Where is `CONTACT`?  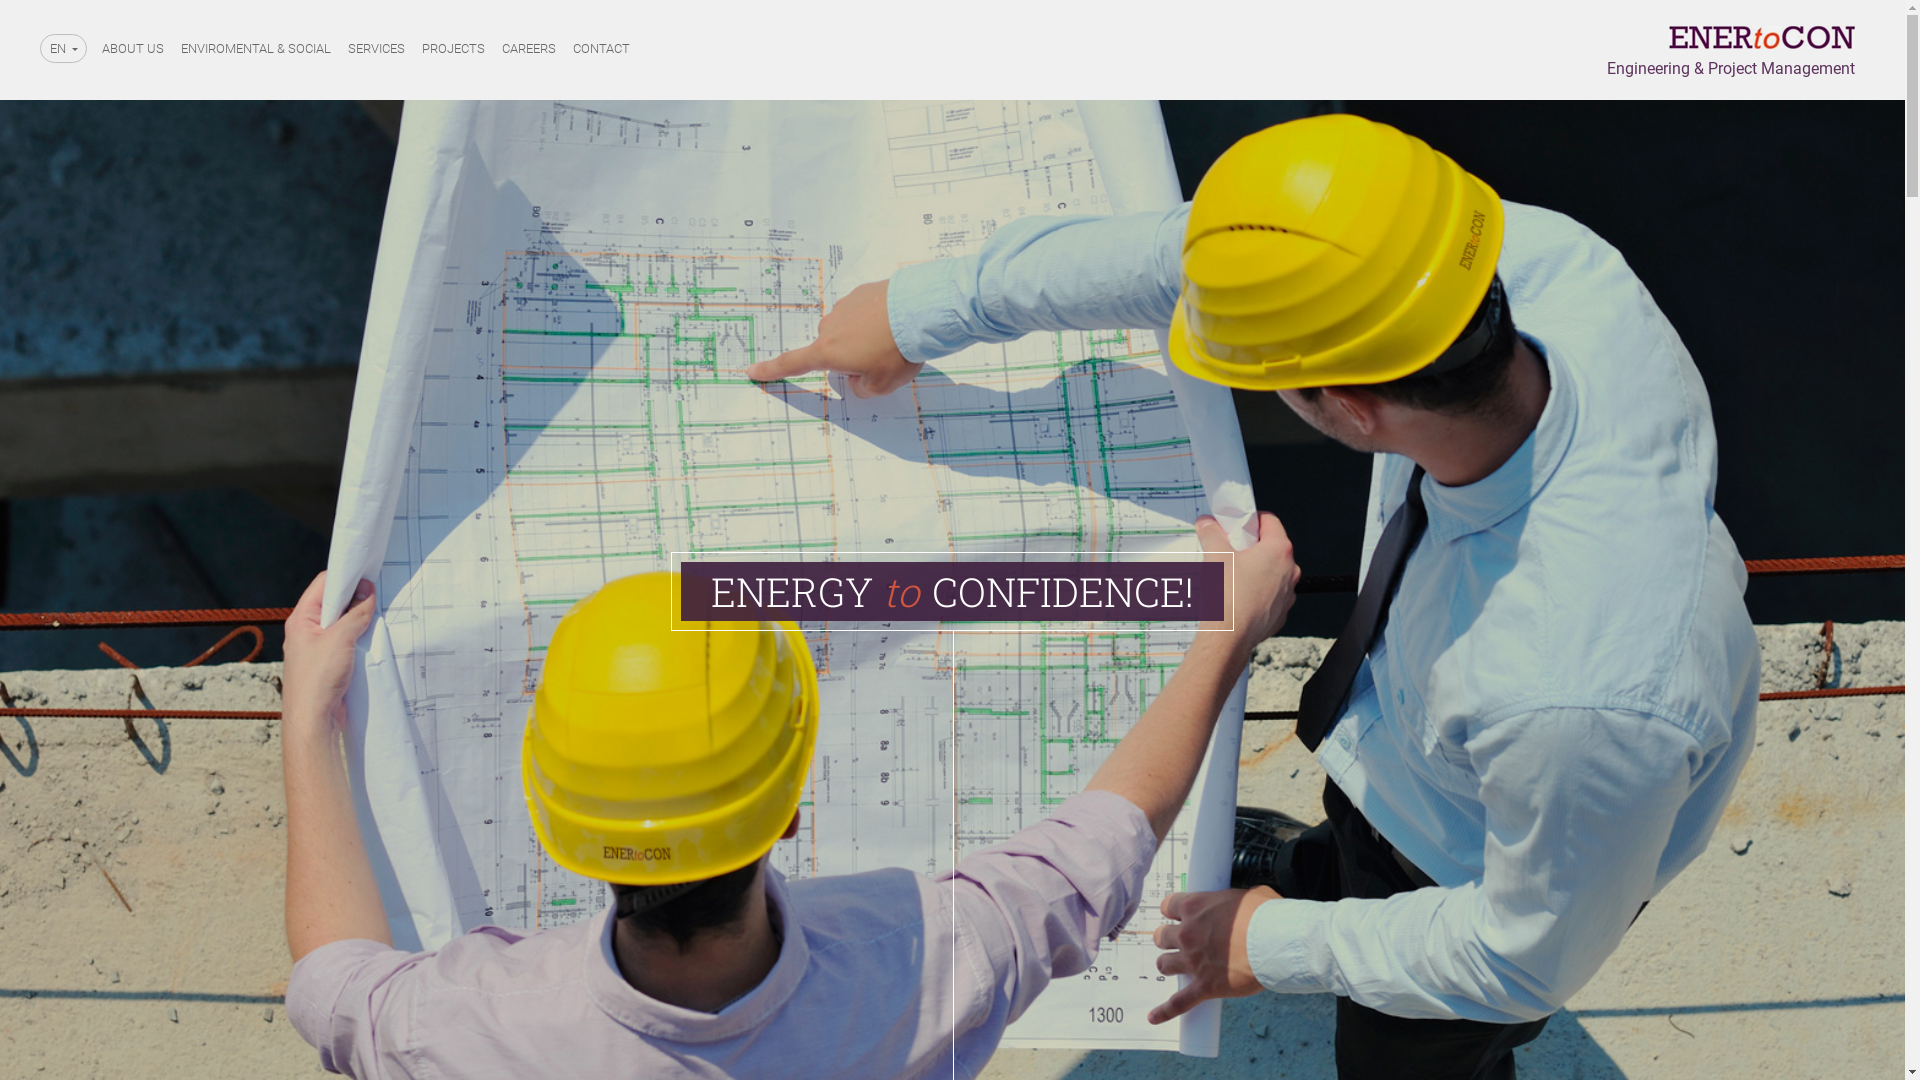 CONTACT is located at coordinates (602, 50).